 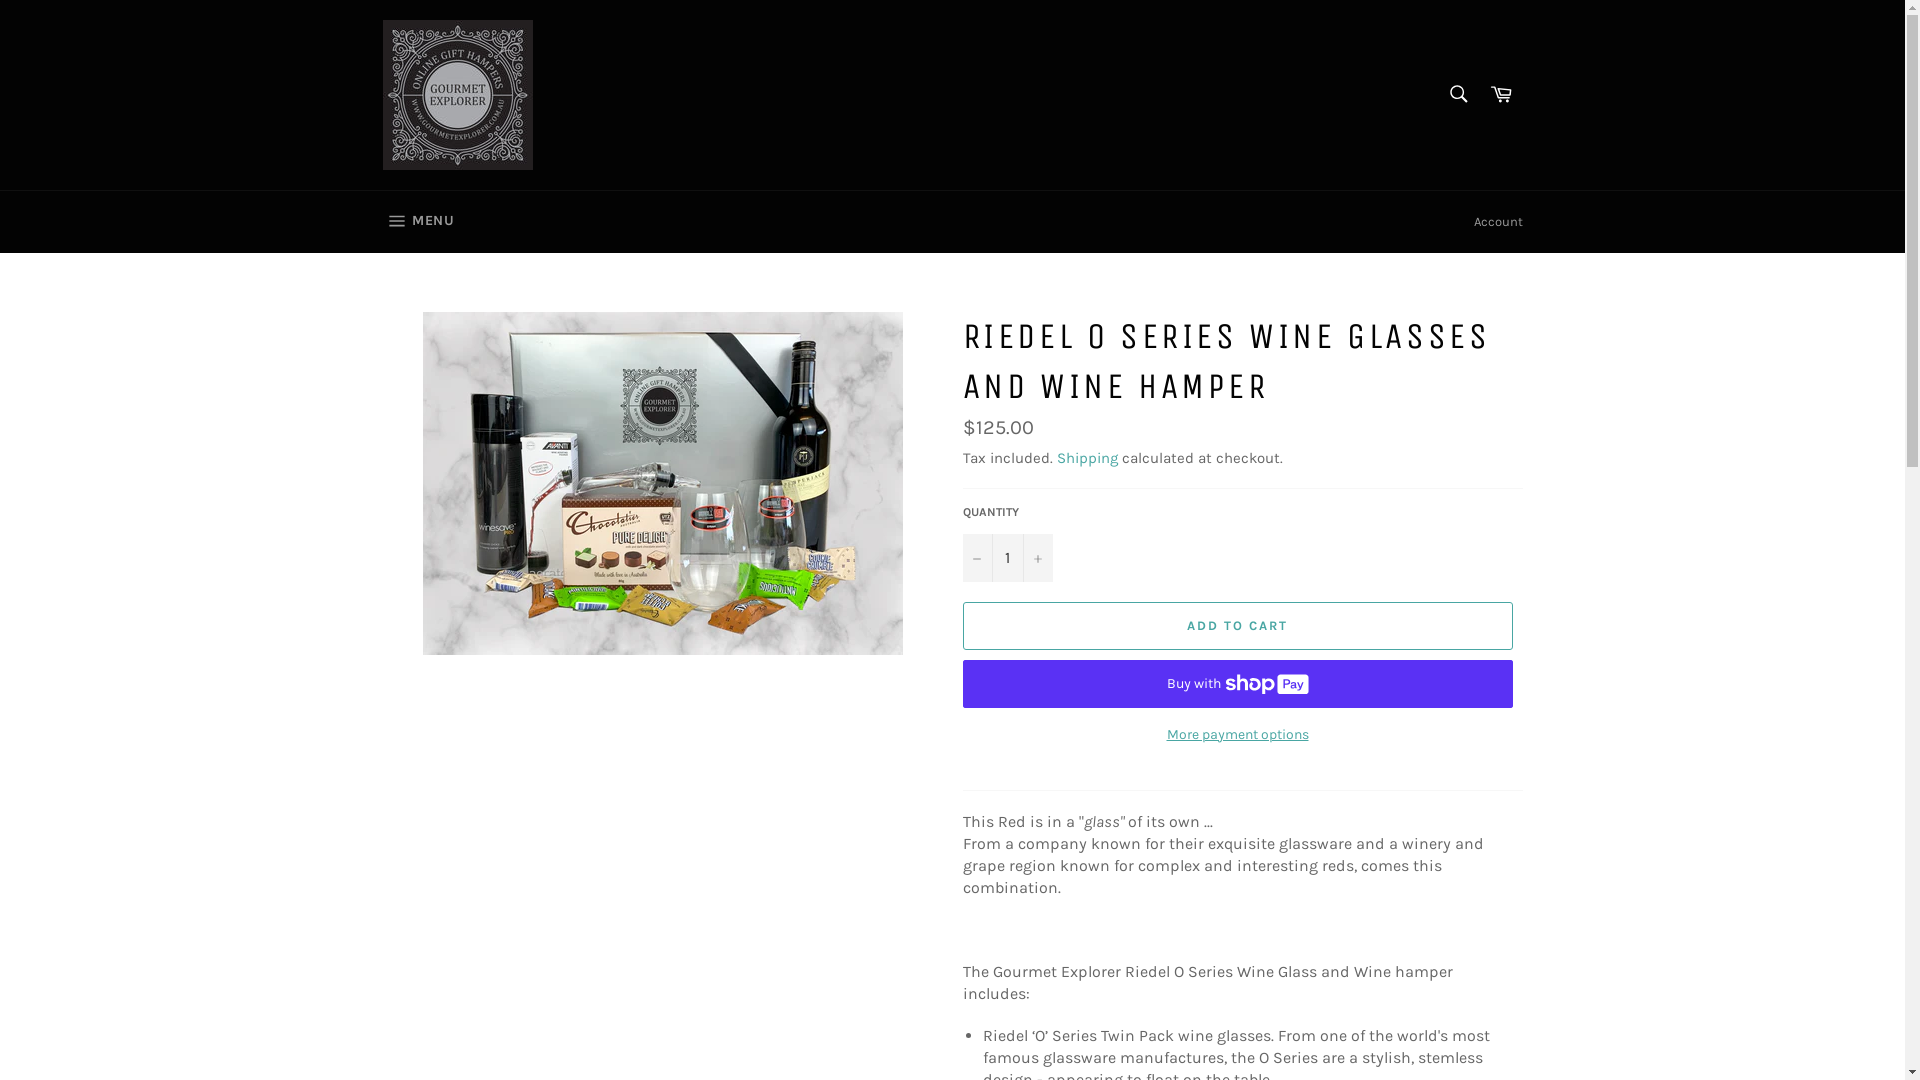 I want to click on More payment options, so click(x=1237, y=734).